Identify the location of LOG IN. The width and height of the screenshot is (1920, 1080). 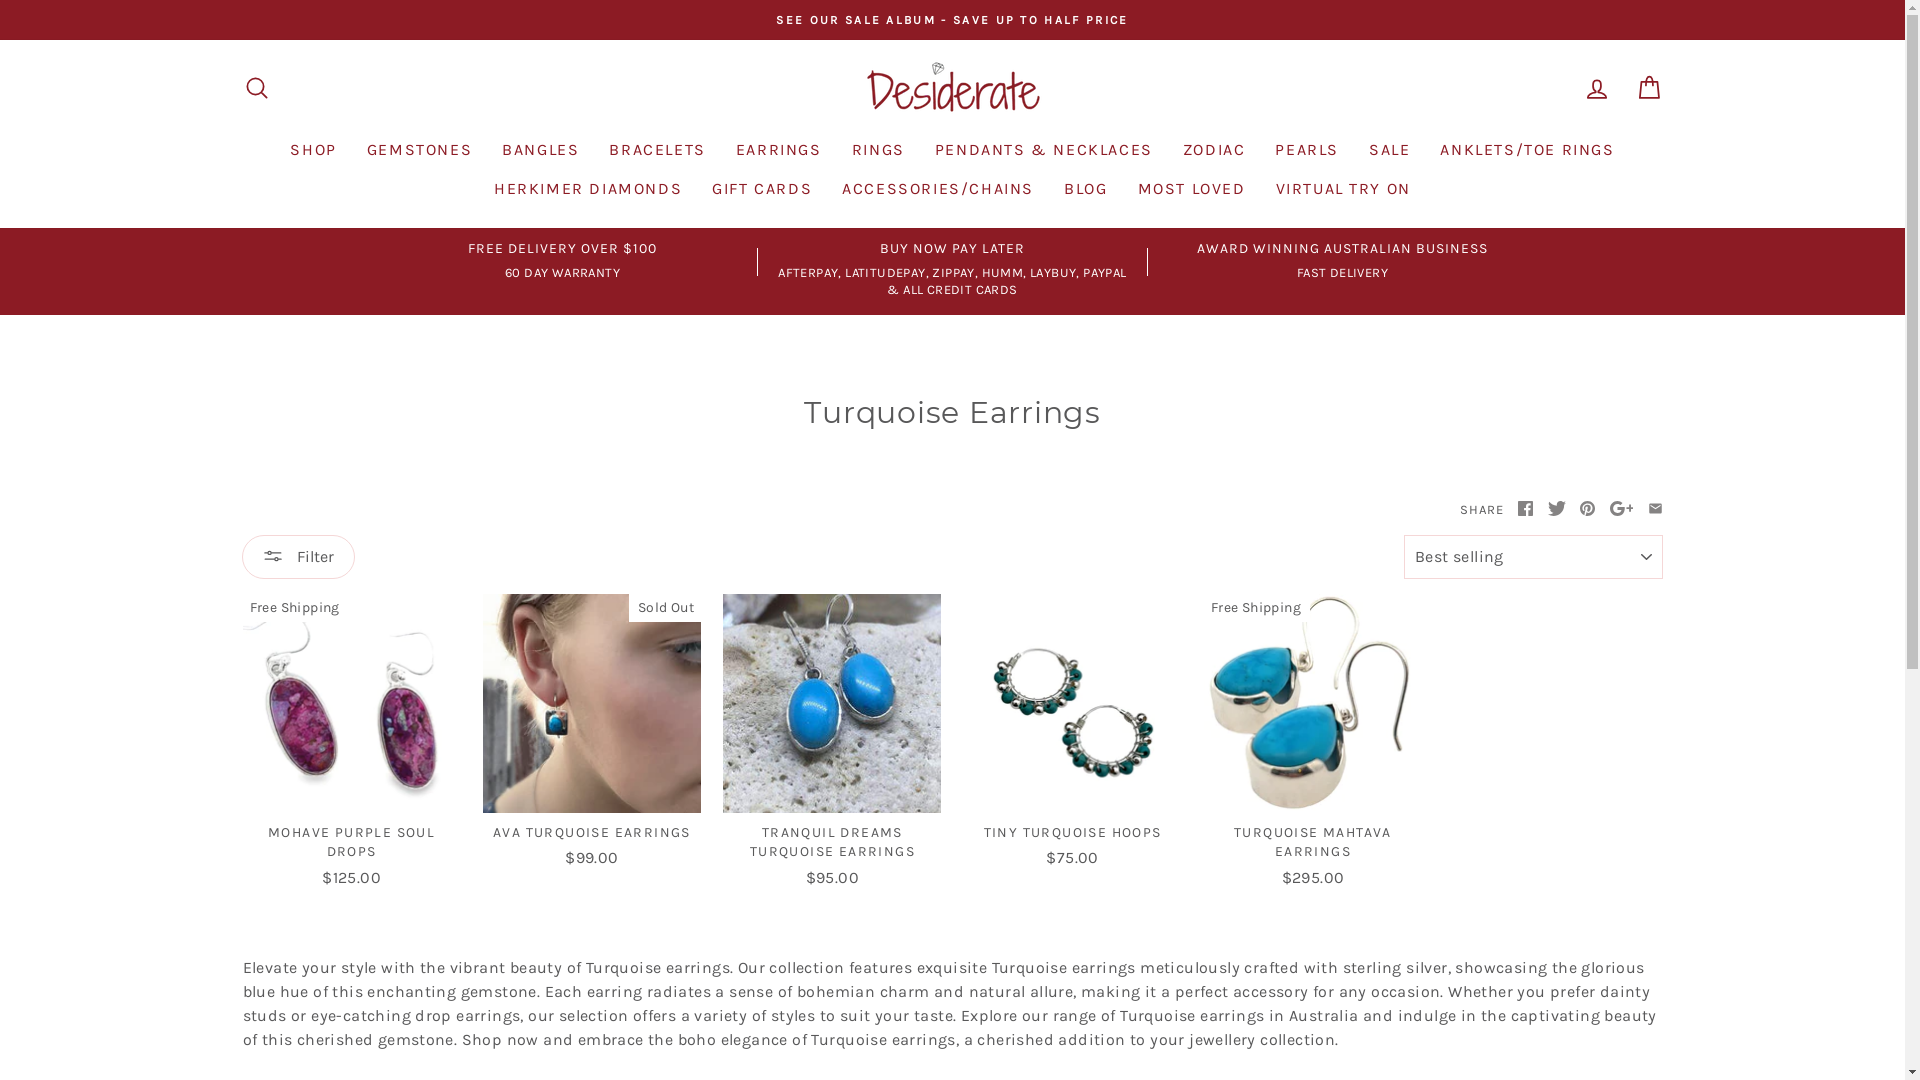
(1596, 88).